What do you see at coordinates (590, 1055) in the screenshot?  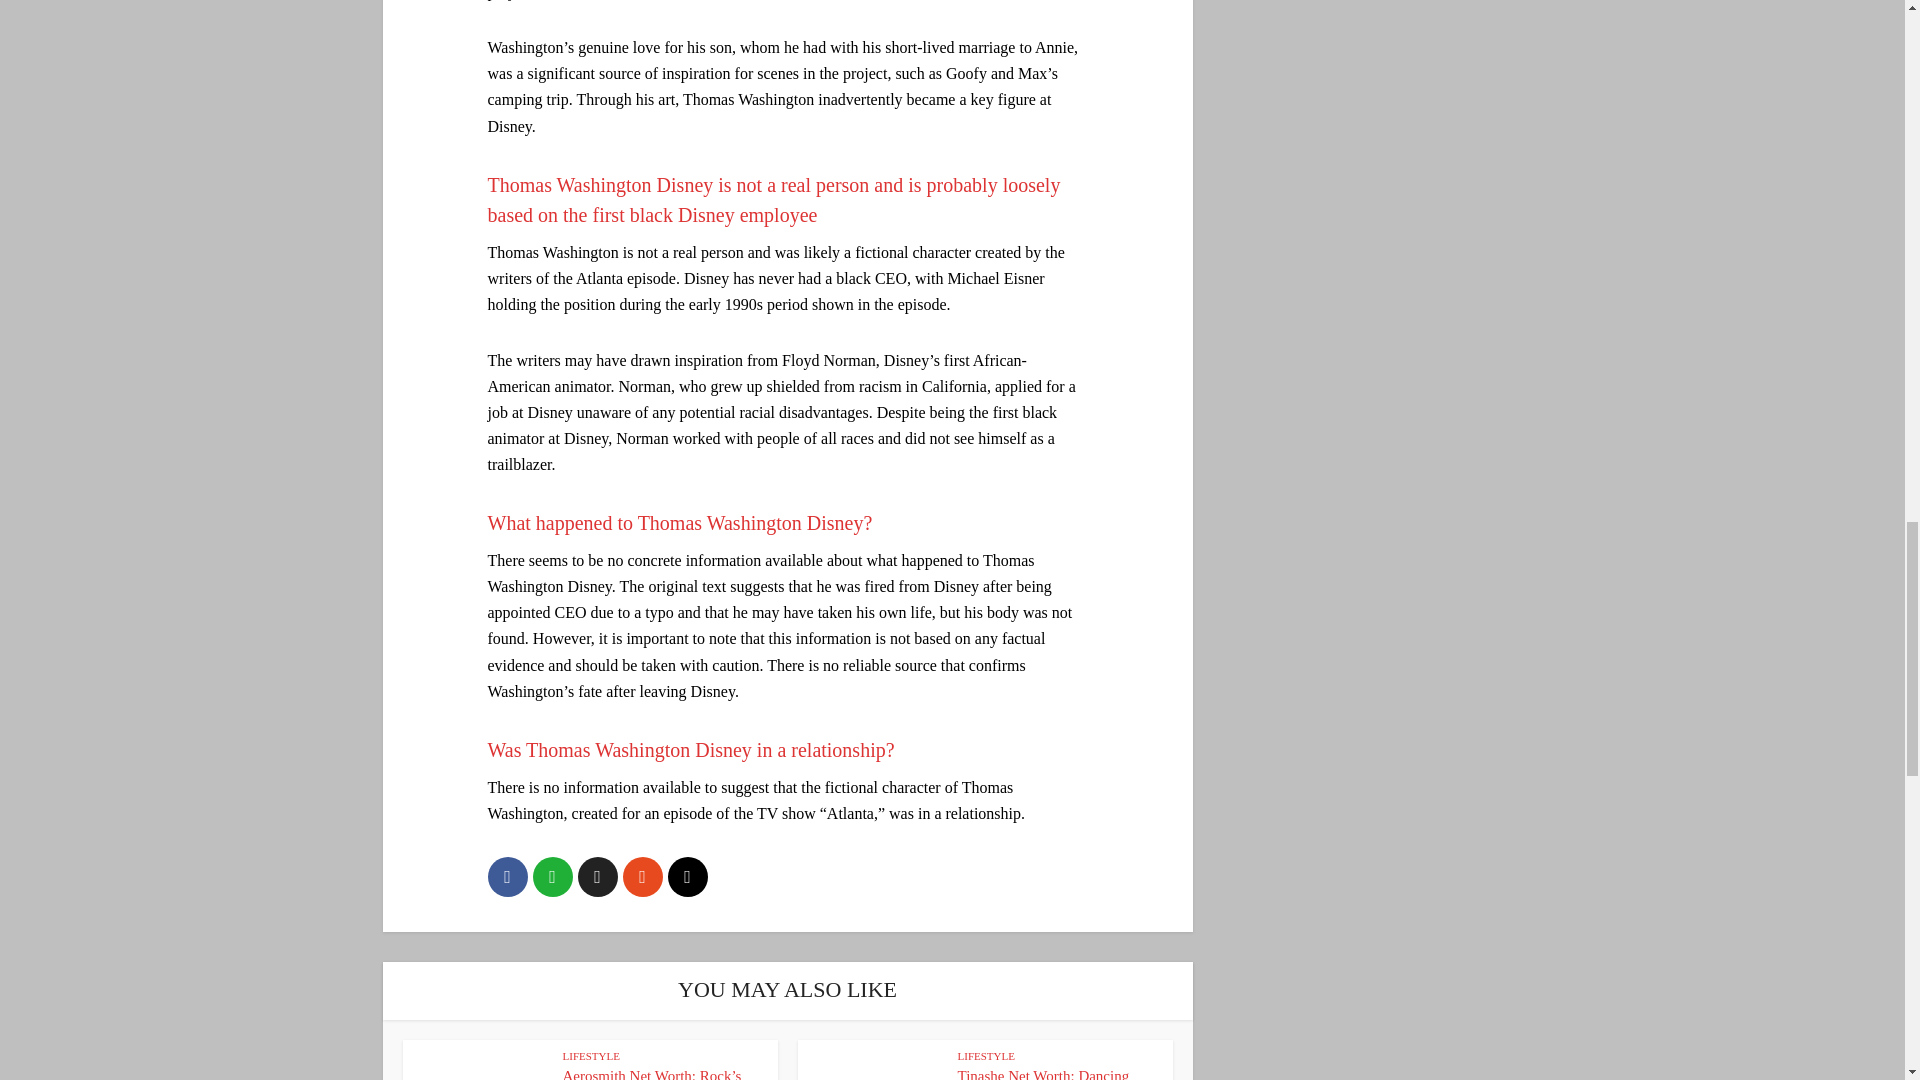 I see `LIFESTYLE` at bounding box center [590, 1055].